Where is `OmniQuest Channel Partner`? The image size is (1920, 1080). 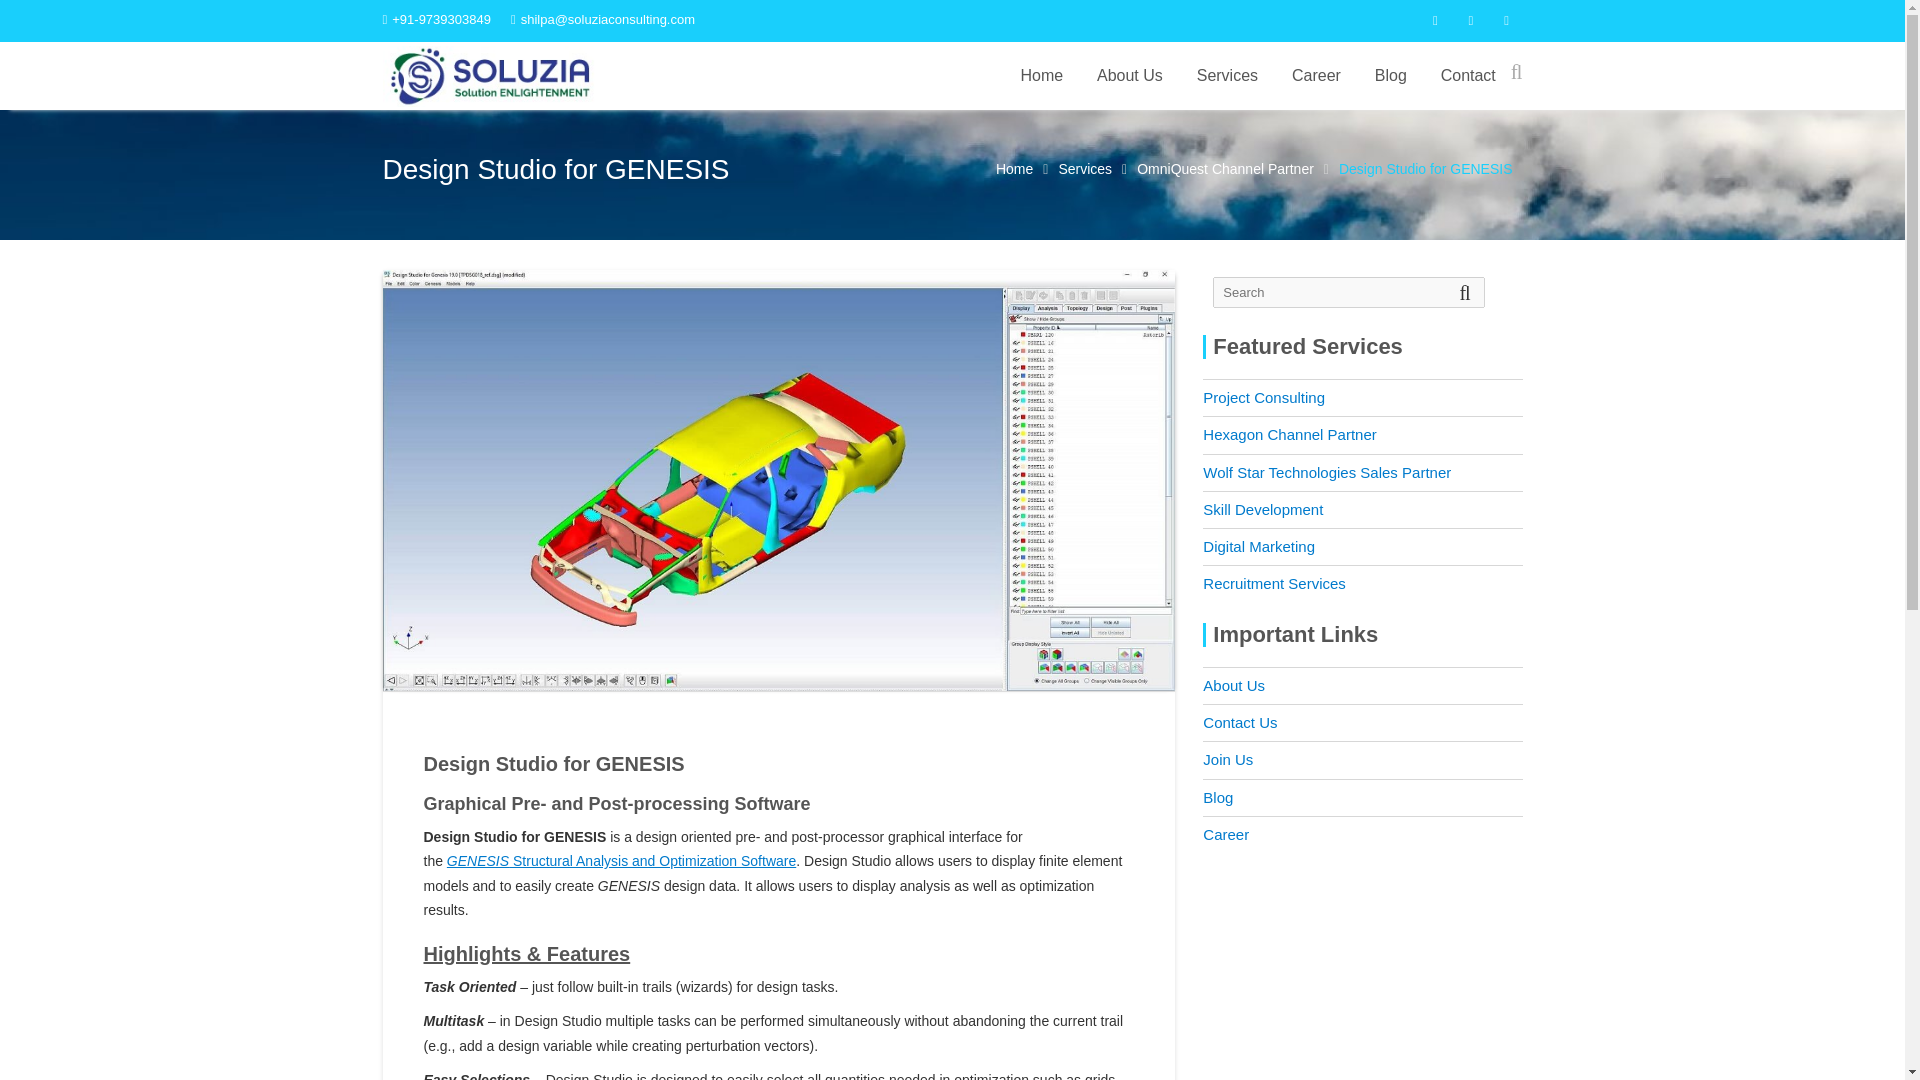
OmniQuest Channel Partner is located at coordinates (1224, 168).